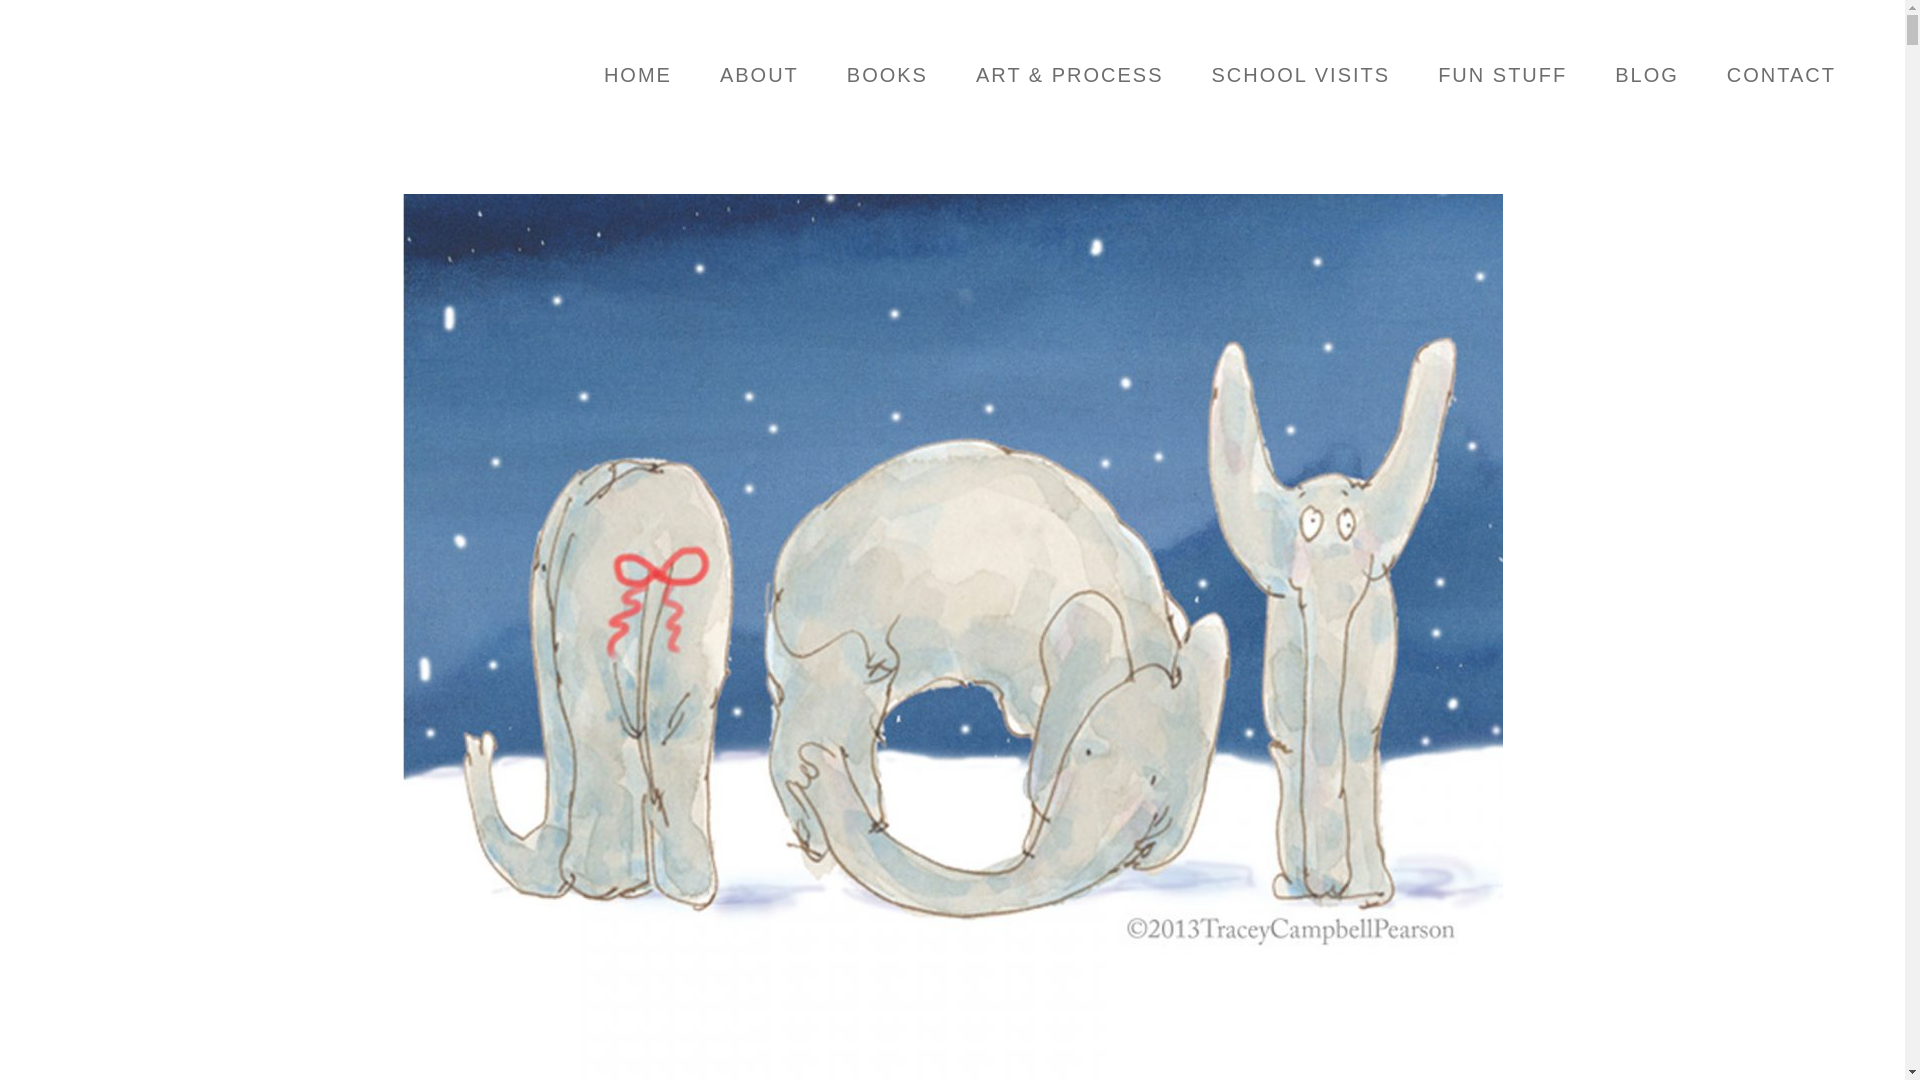  I want to click on SCHOOL VISITS, so click(1302, 75).